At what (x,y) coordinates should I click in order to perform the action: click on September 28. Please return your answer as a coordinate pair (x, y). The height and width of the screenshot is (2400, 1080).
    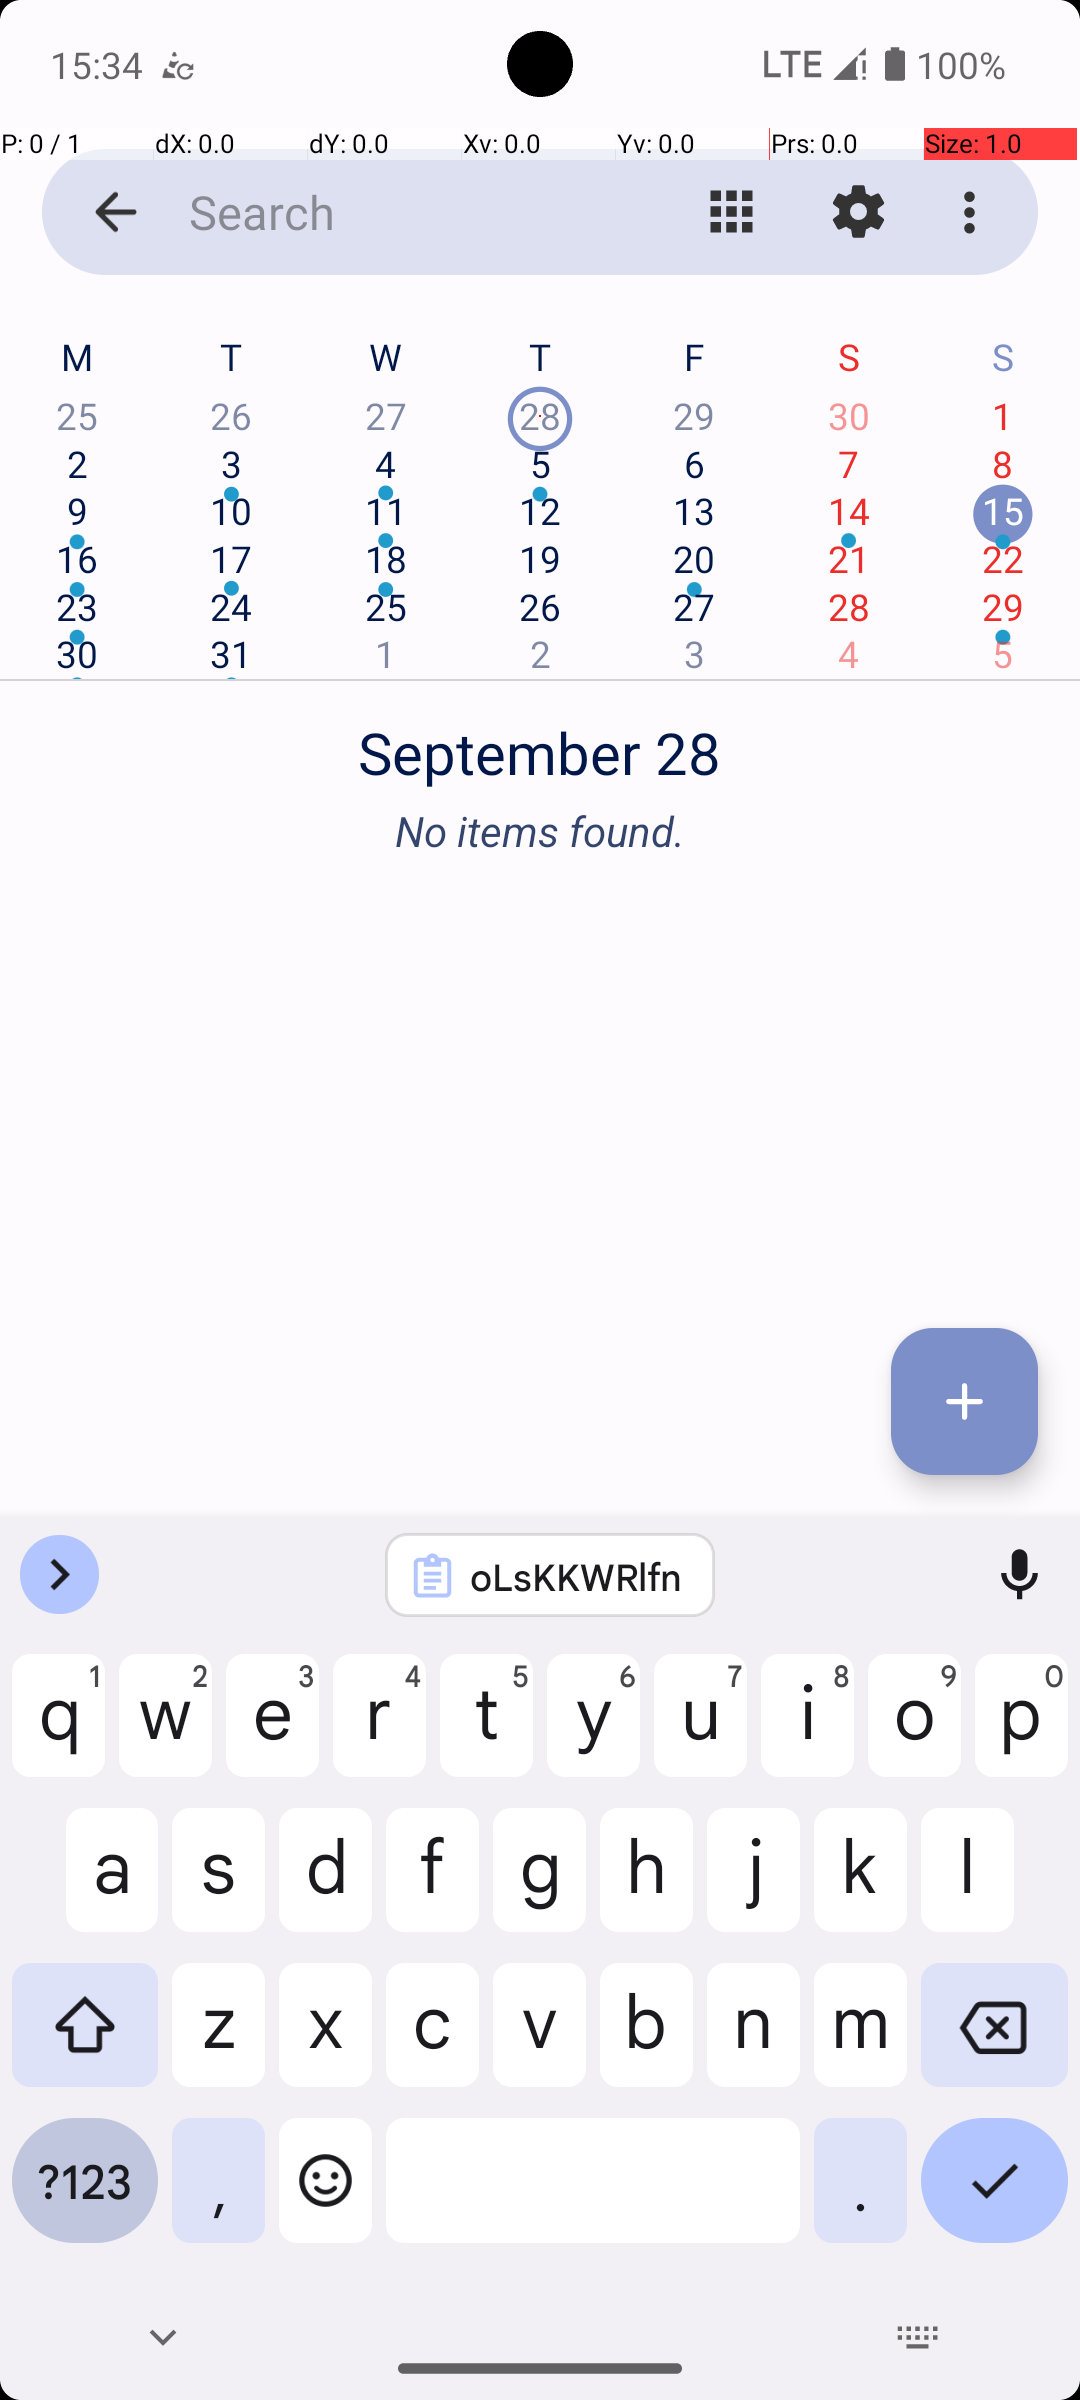
    Looking at the image, I should click on (540, 742).